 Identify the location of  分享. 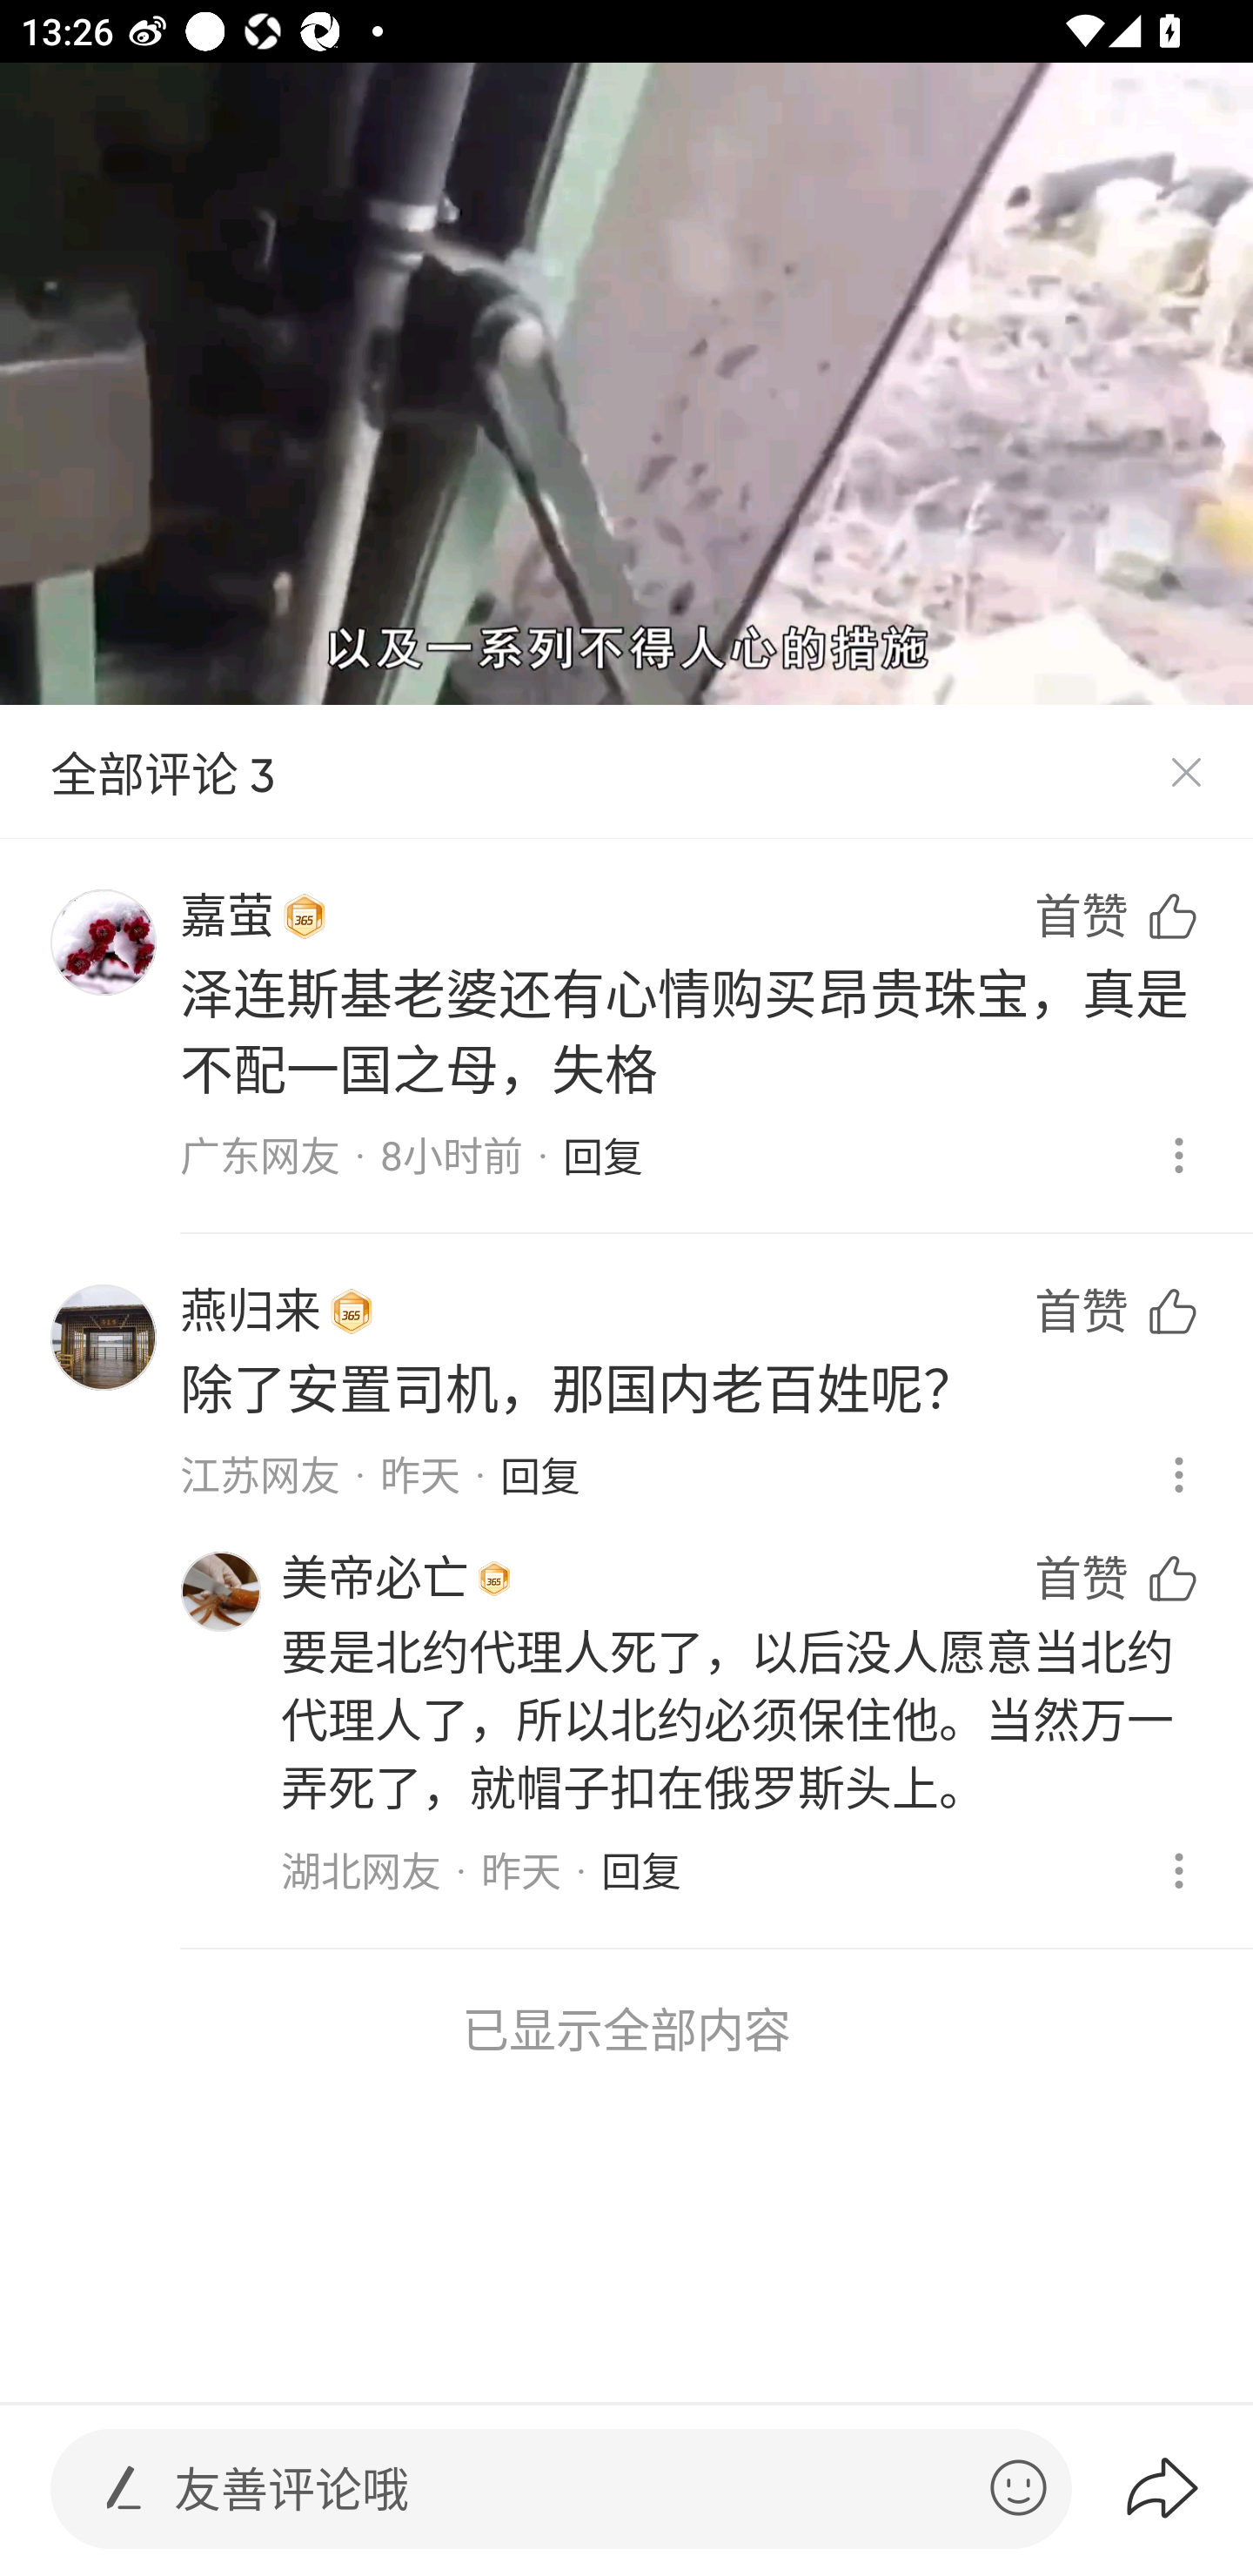
(1188, 2488).